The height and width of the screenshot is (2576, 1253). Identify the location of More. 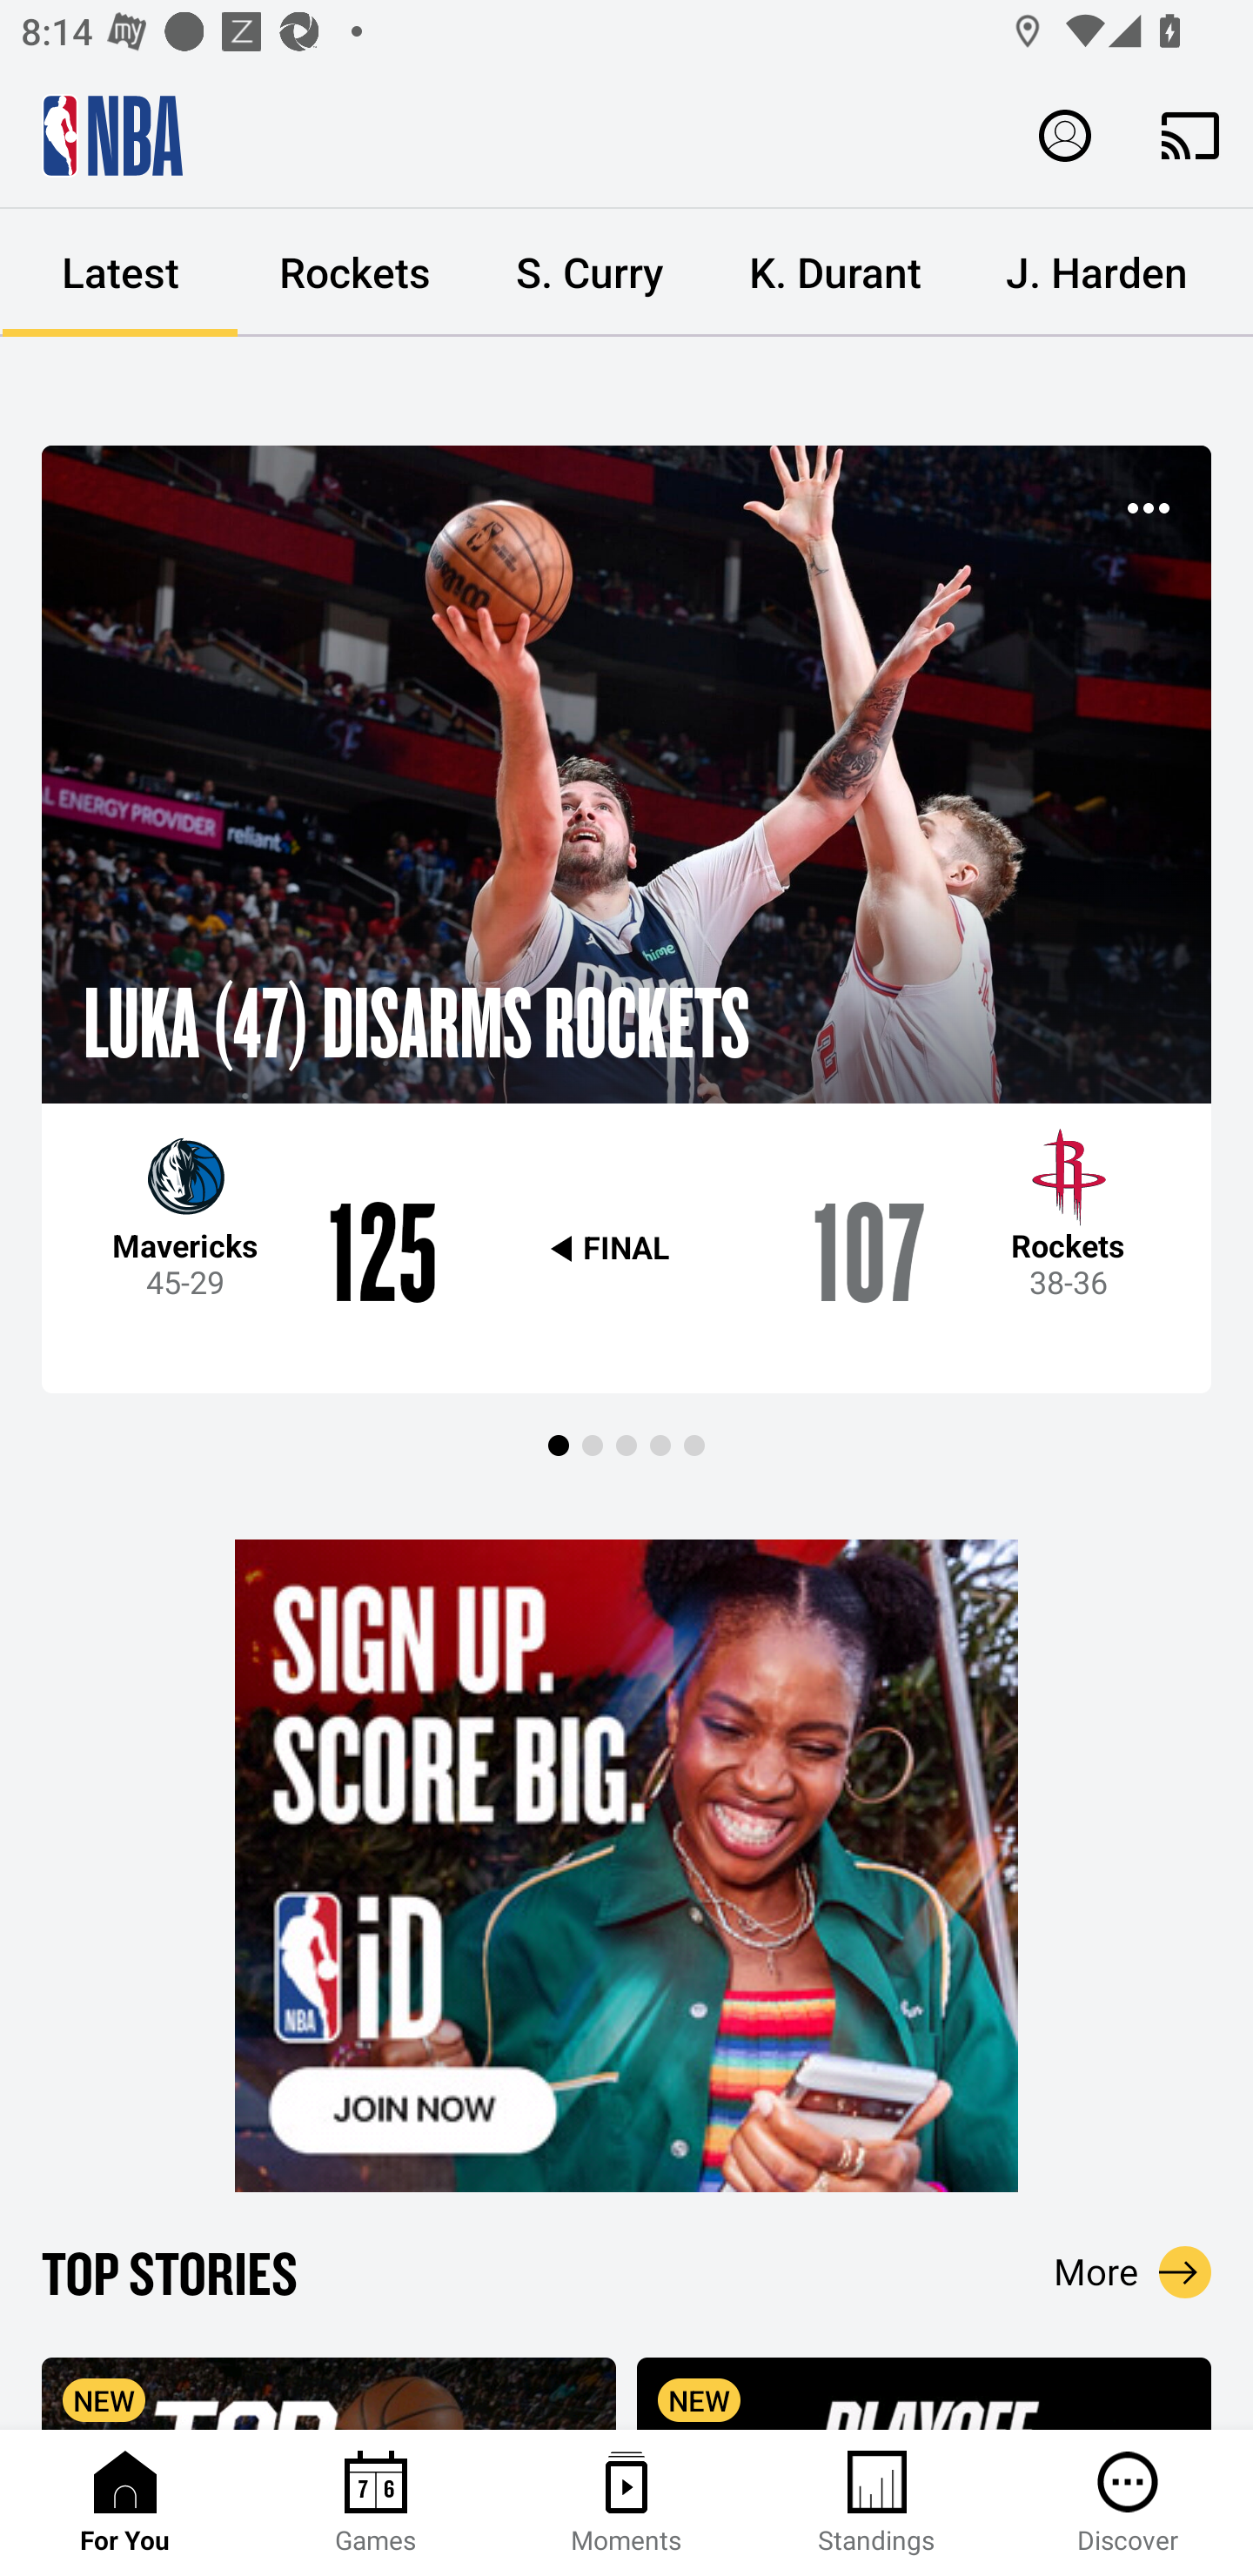
(1133, 2271).